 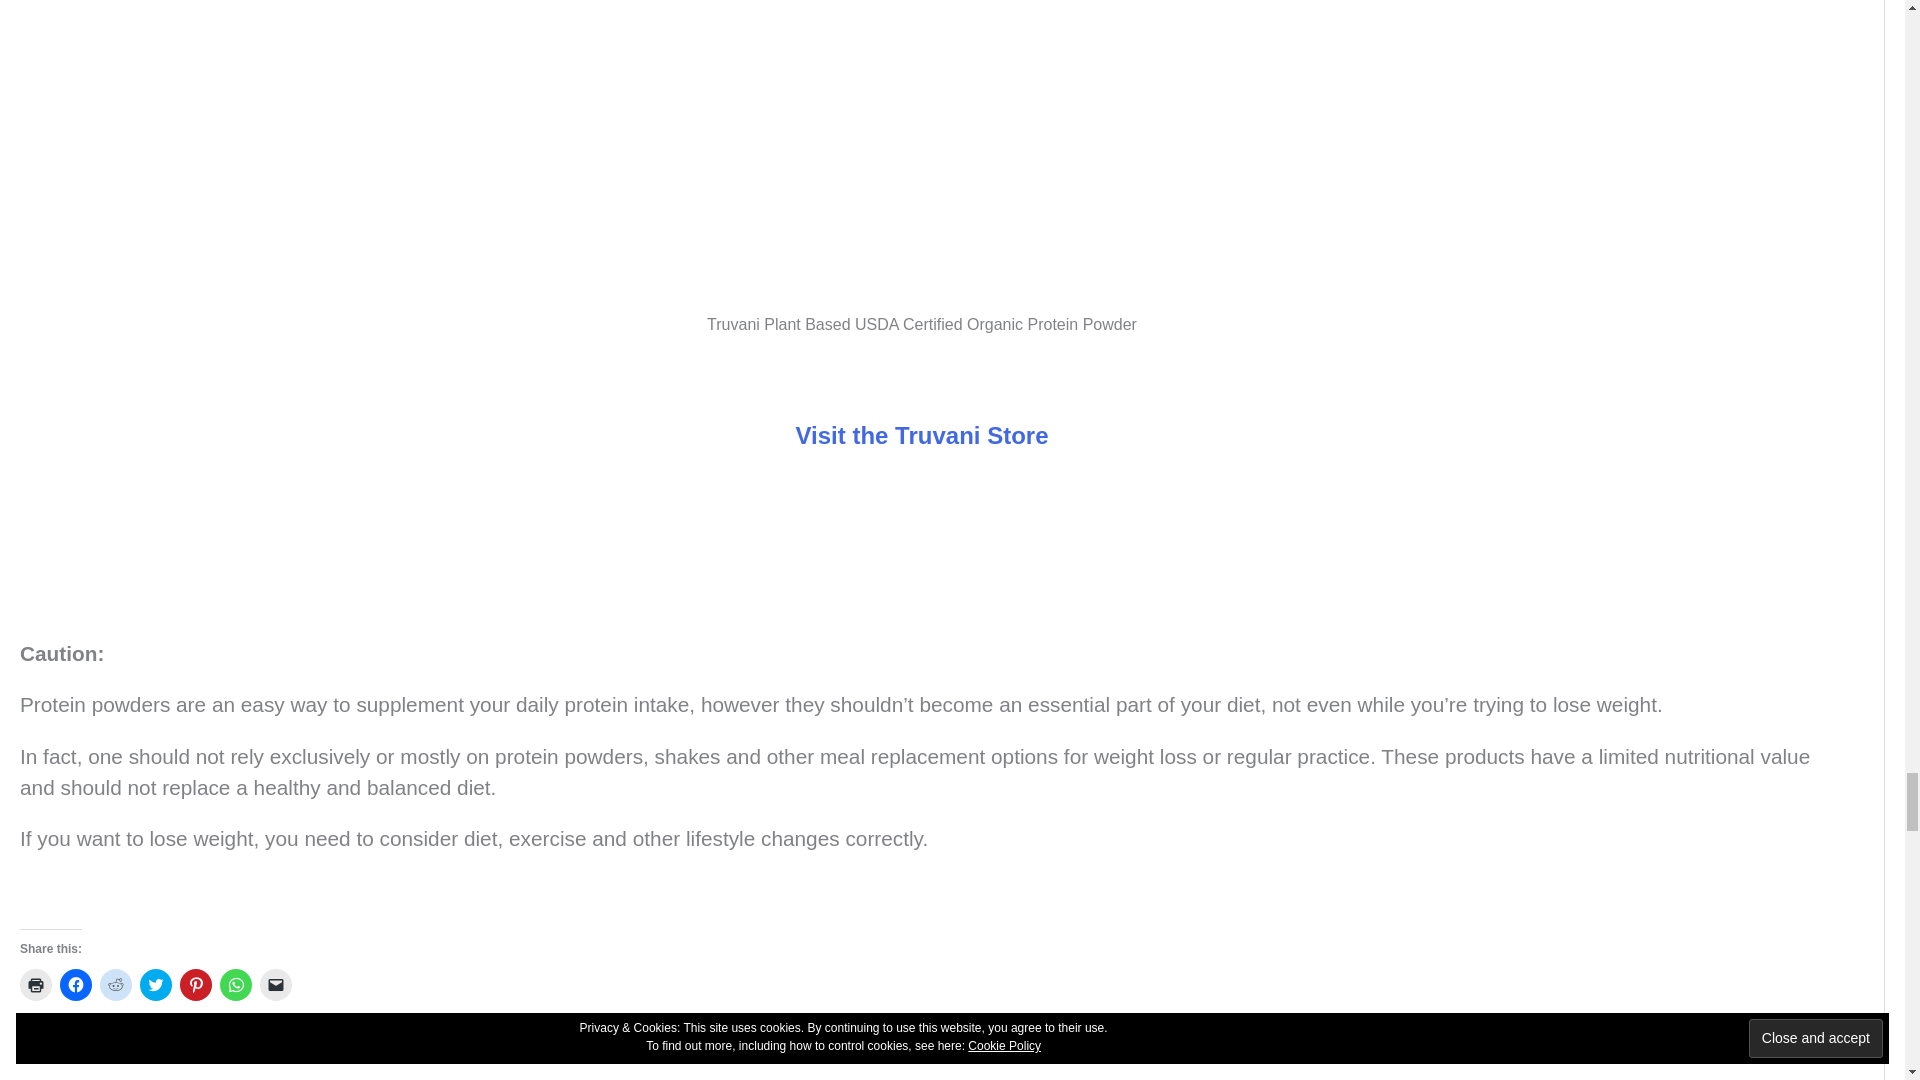 What do you see at coordinates (236, 984) in the screenshot?
I see `Click to share on WhatsApp` at bounding box center [236, 984].